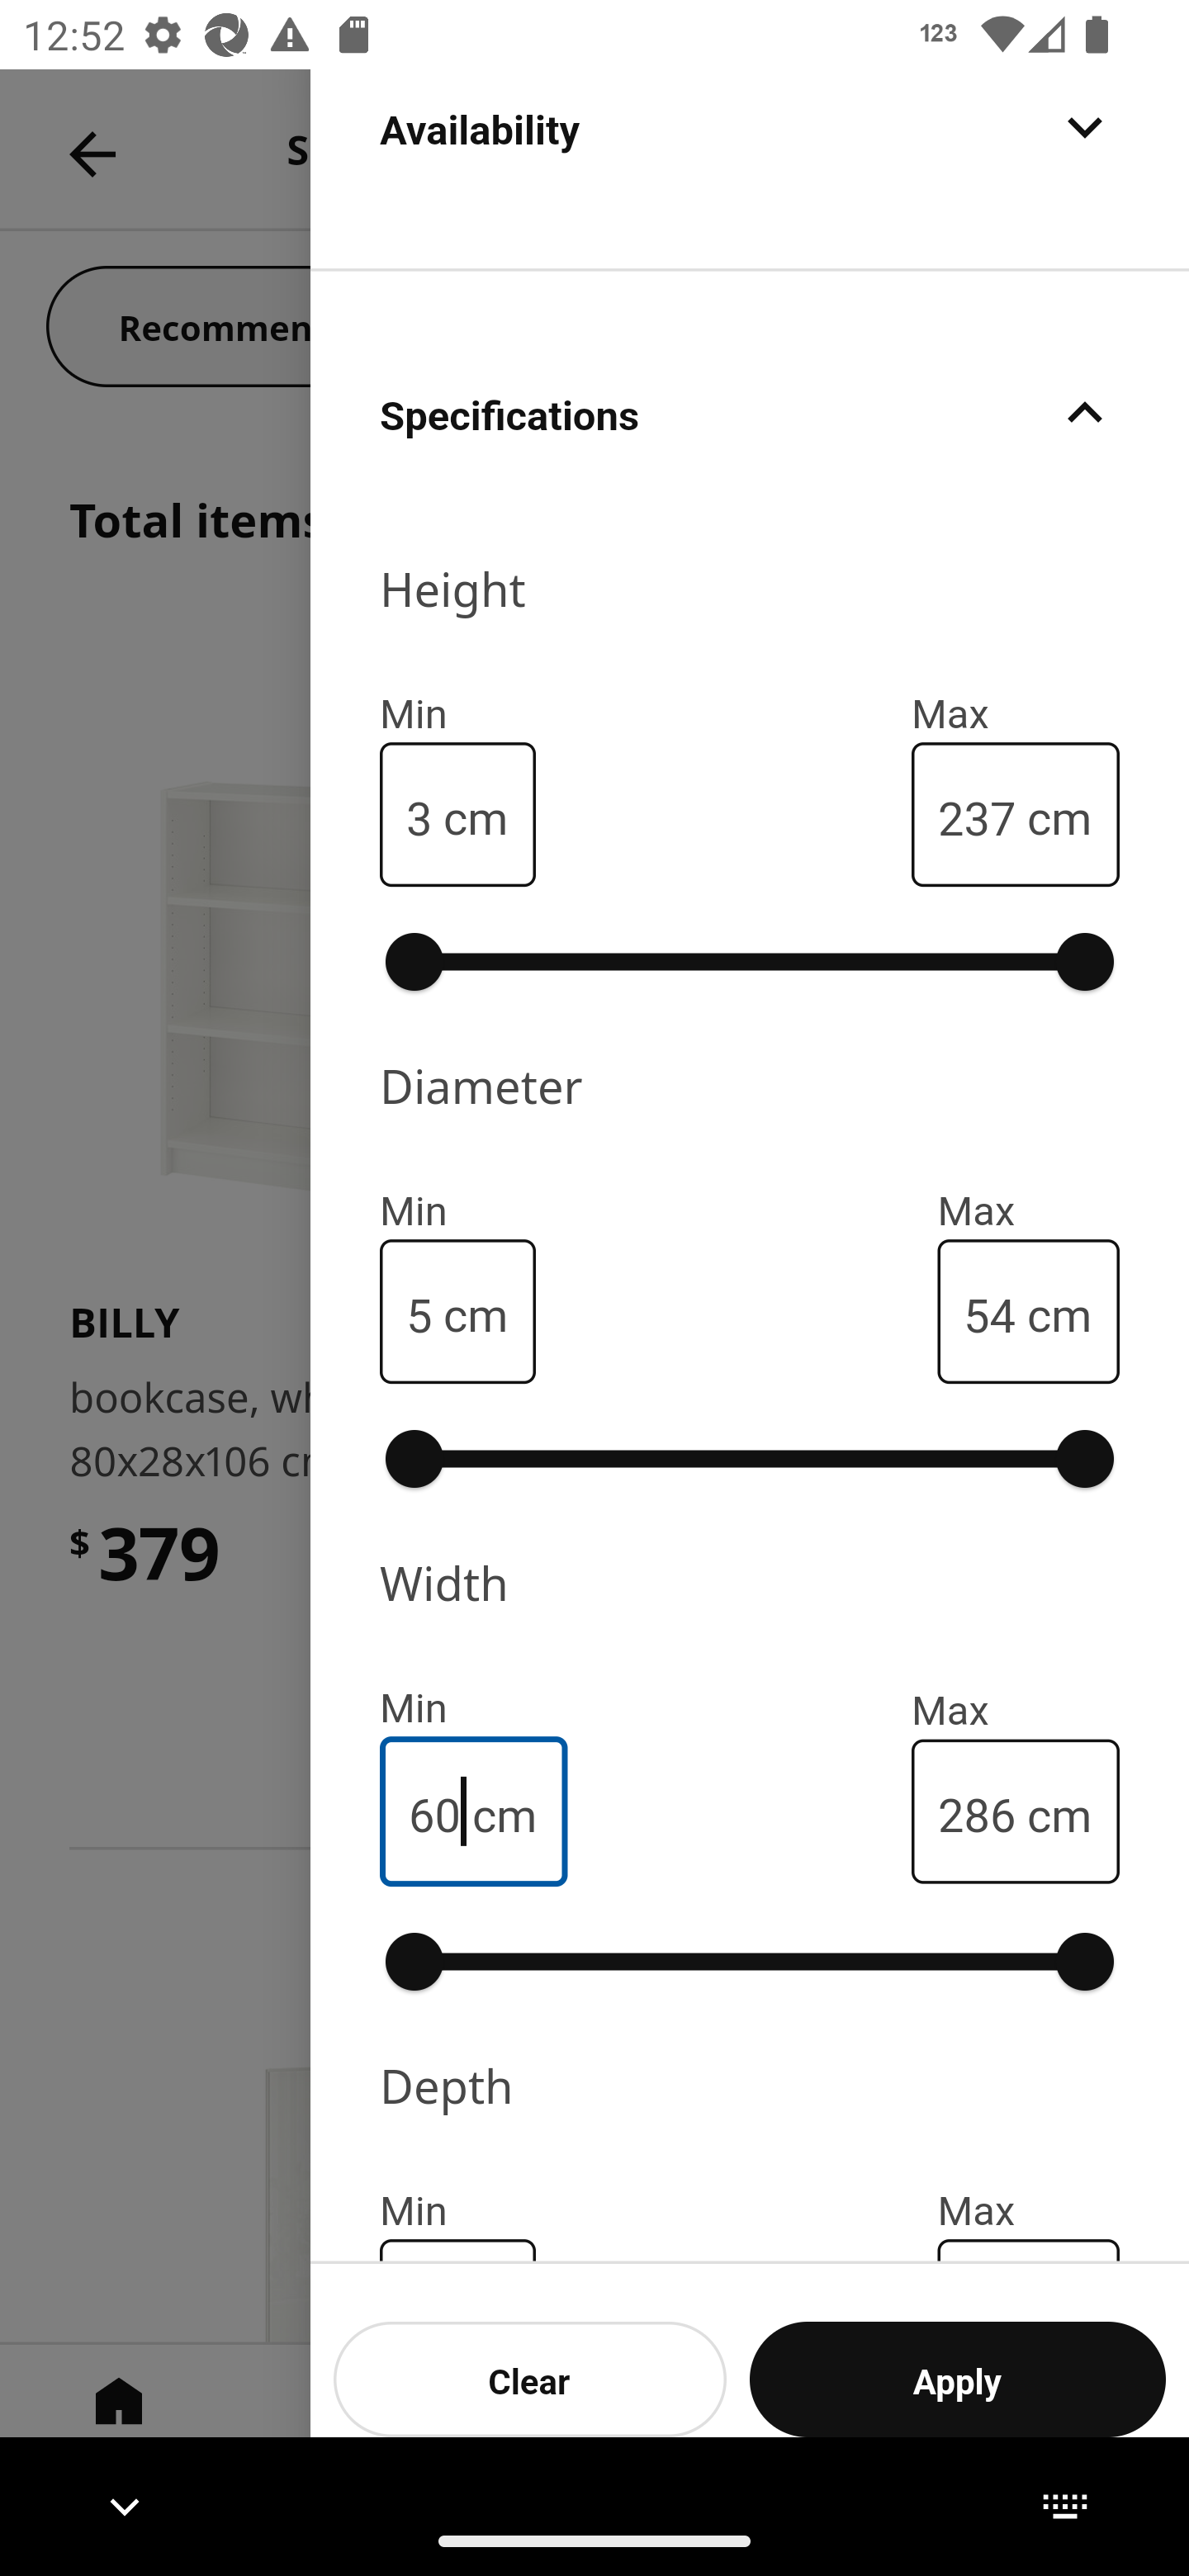 Image resolution: width=1189 pixels, height=2576 pixels. What do you see at coordinates (750, 962) in the screenshot?
I see `0% 100%` at bounding box center [750, 962].